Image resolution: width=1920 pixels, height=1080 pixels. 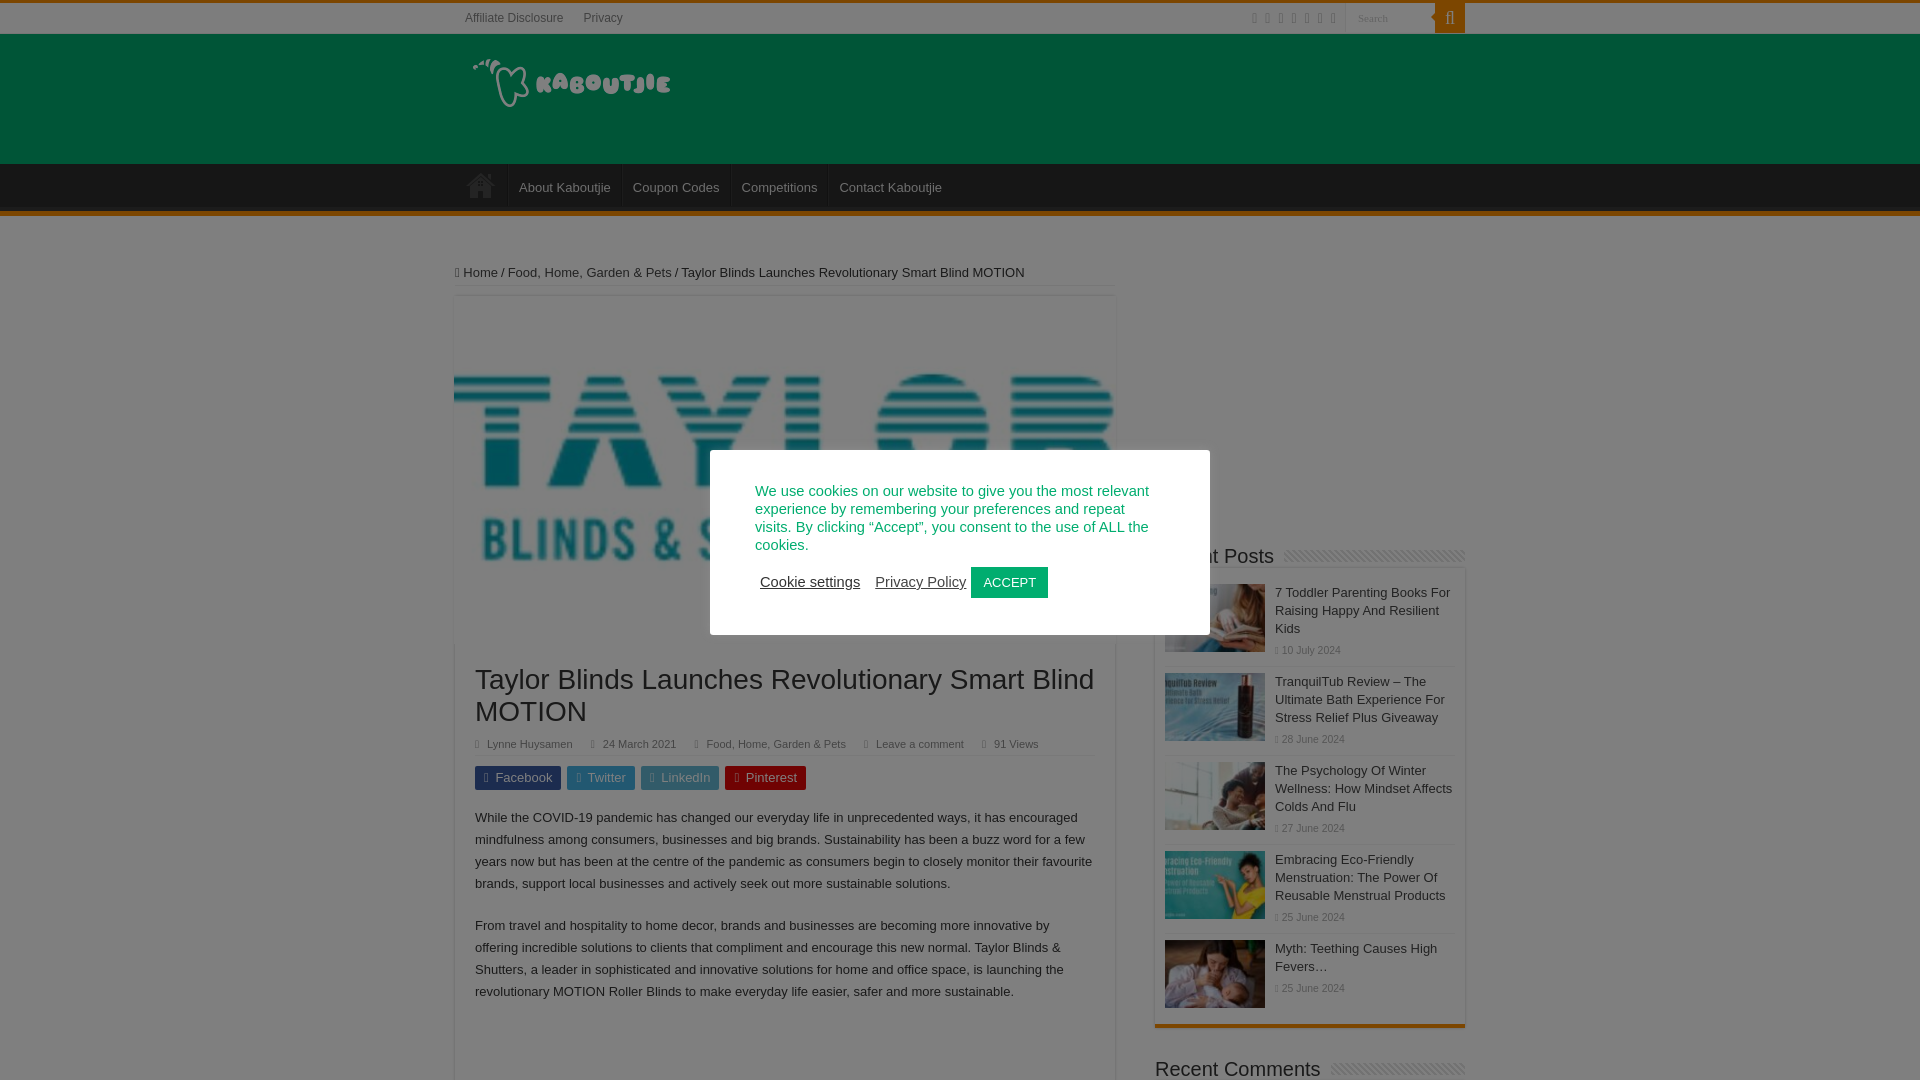 What do you see at coordinates (890, 185) in the screenshot?
I see `Contact Kaboutjie` at bounding box center [890, 185].